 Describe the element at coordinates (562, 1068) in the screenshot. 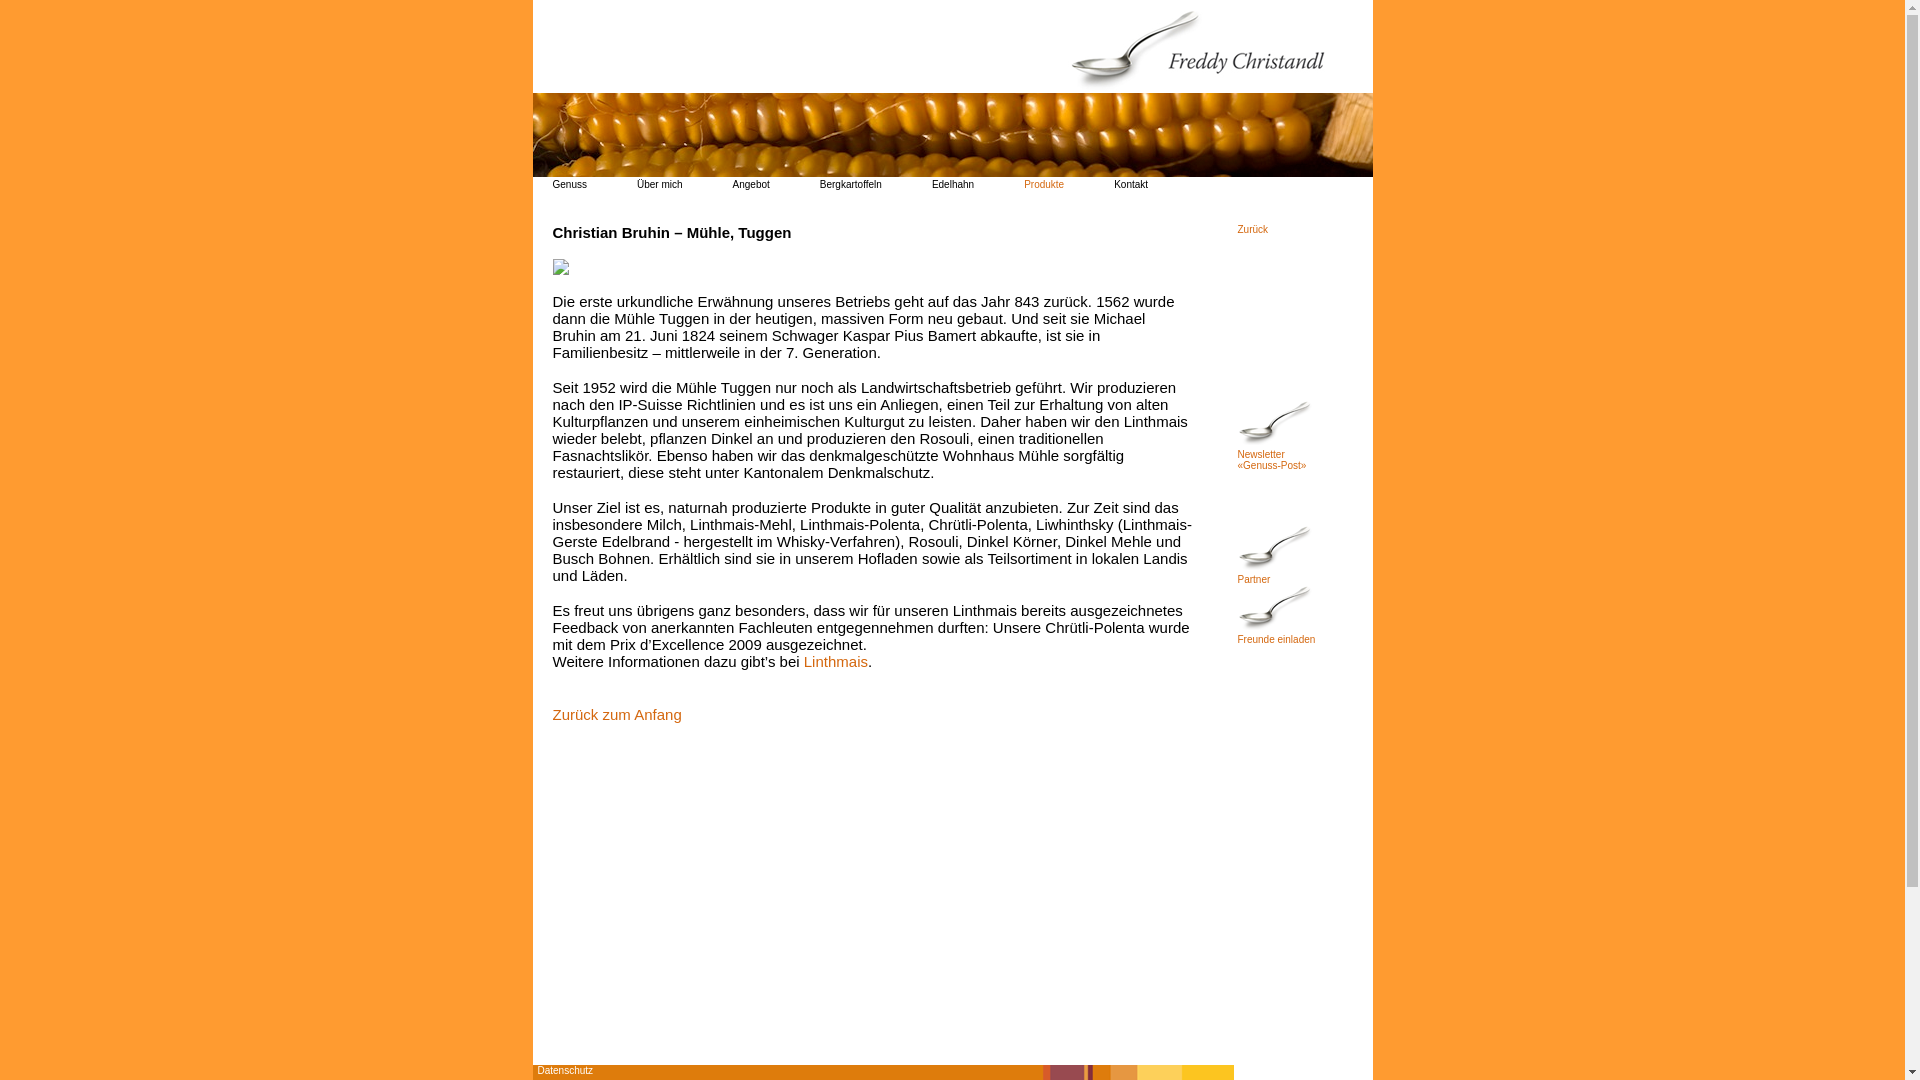

I see `Datenschutz` at that location.